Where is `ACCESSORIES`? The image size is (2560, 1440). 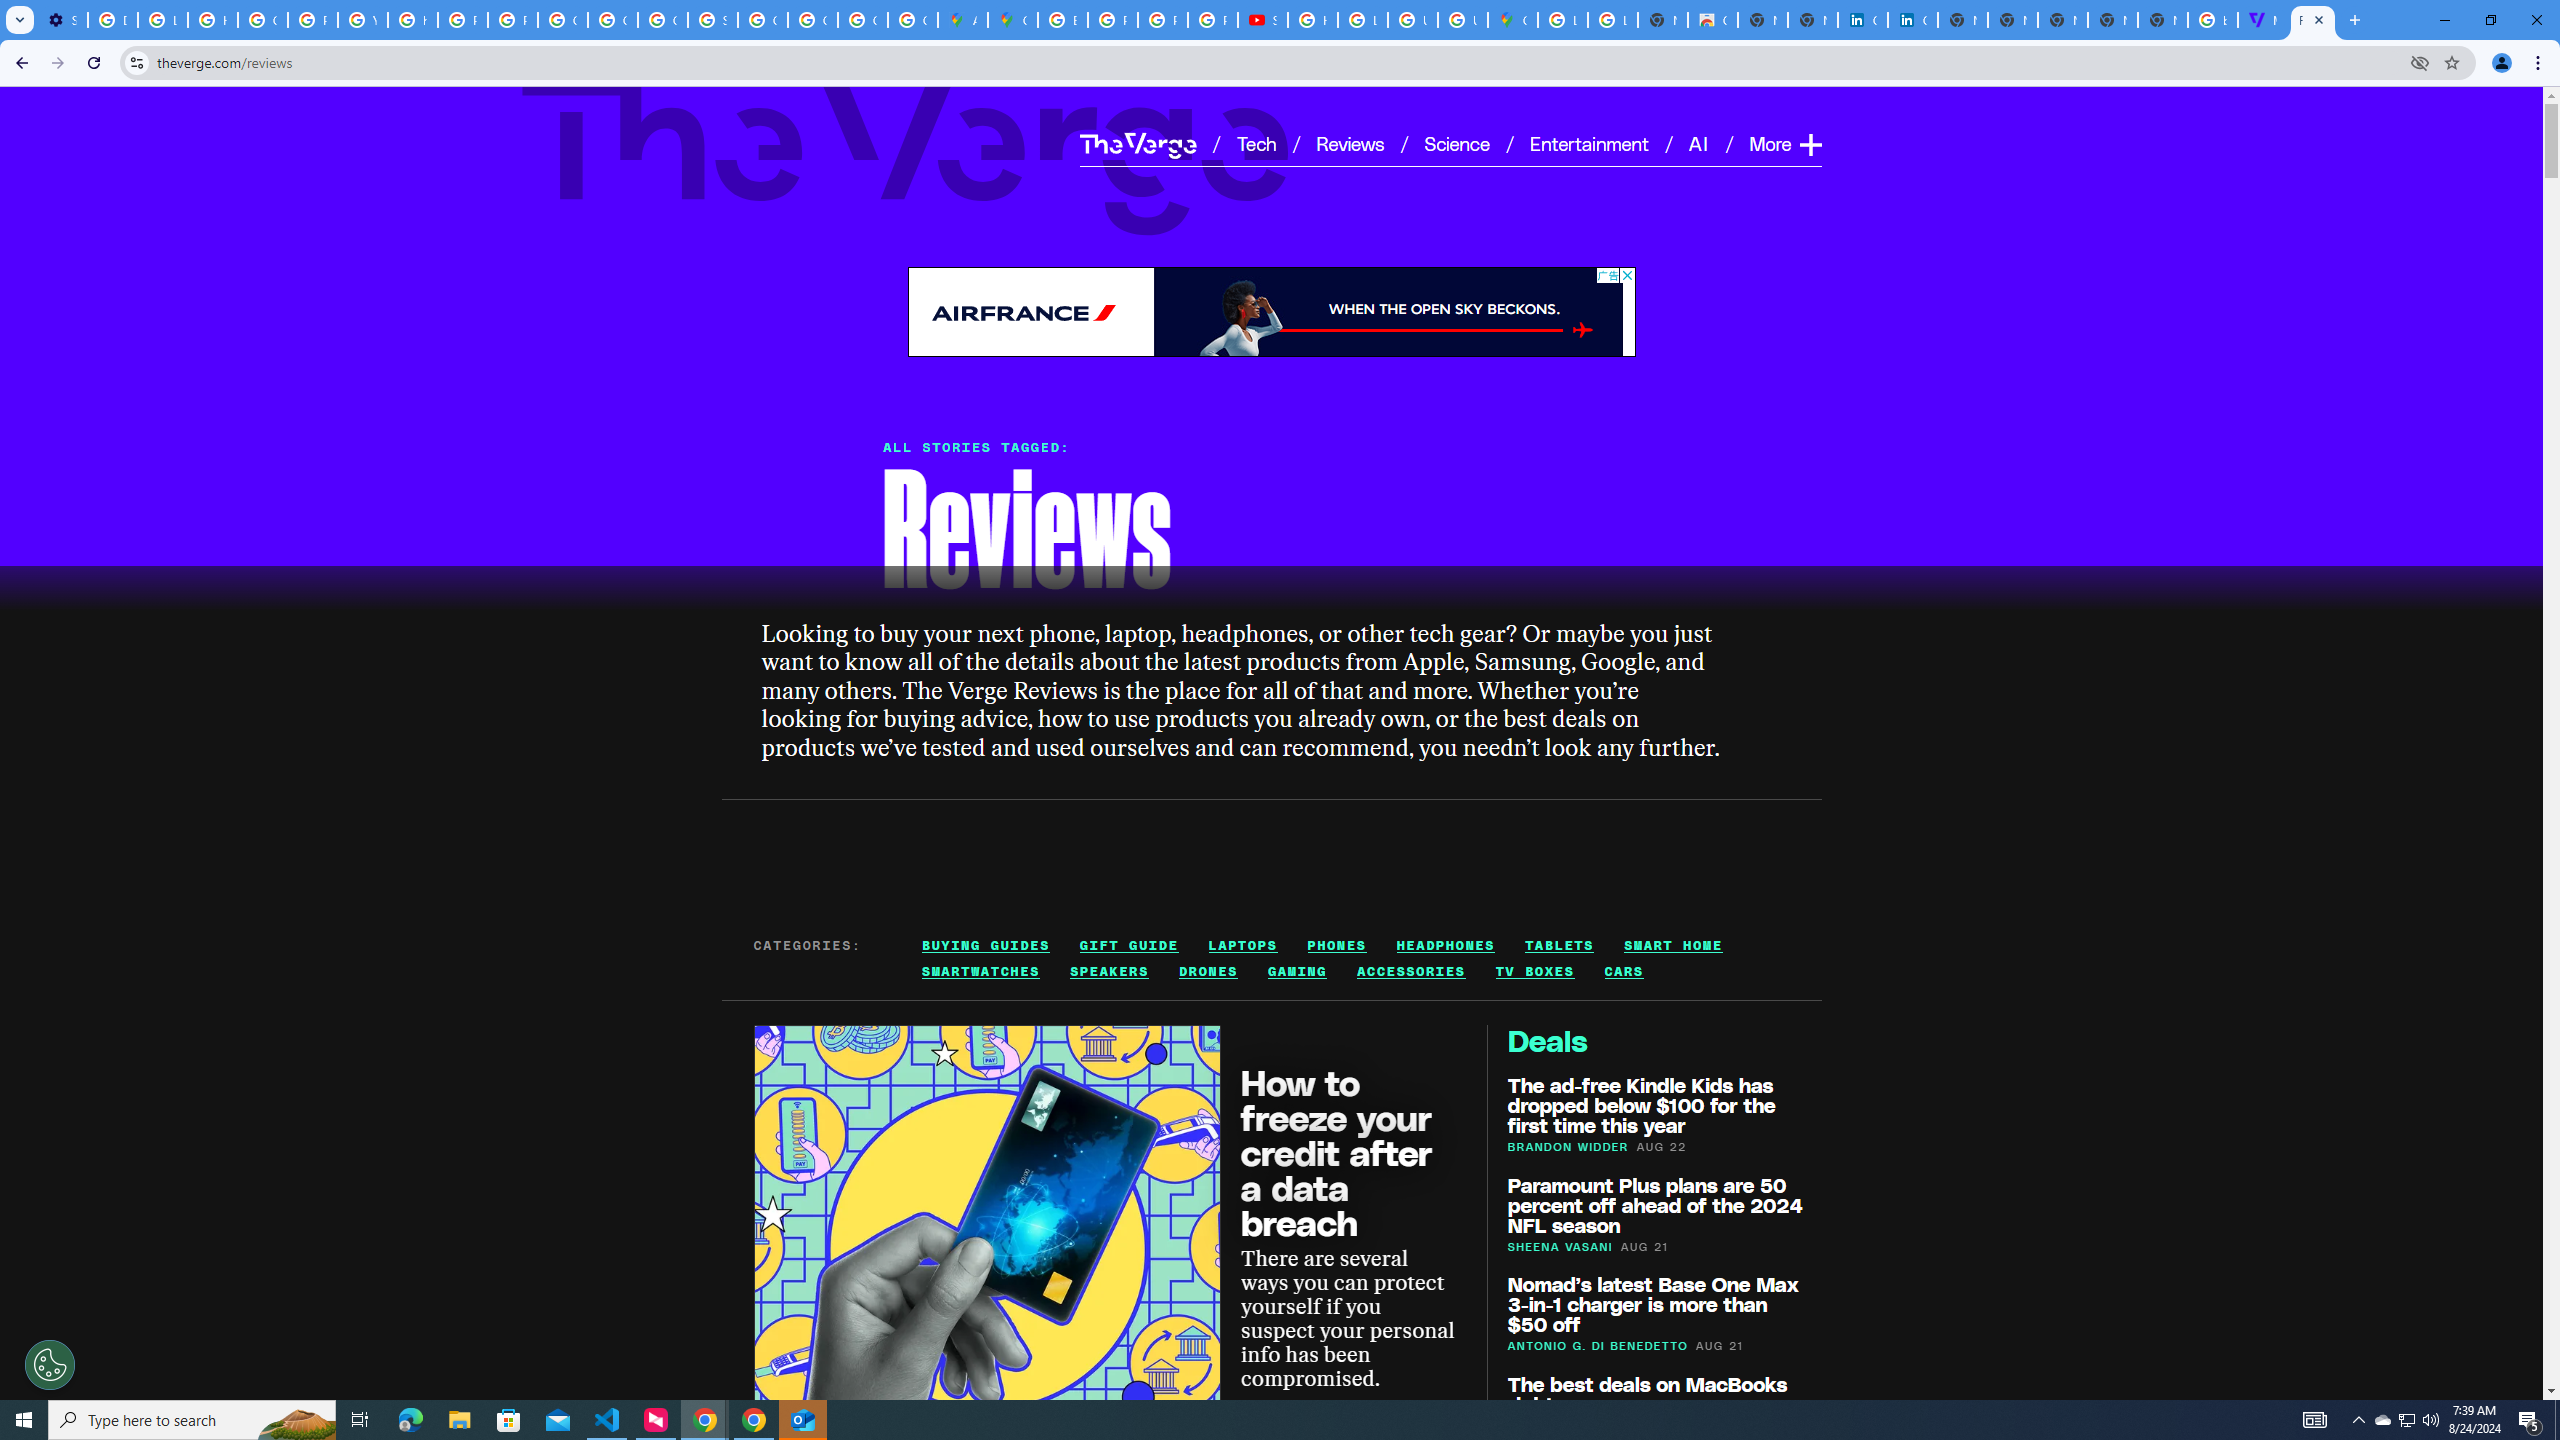 ACCESSORIES is located at coordinates (1411, 972).